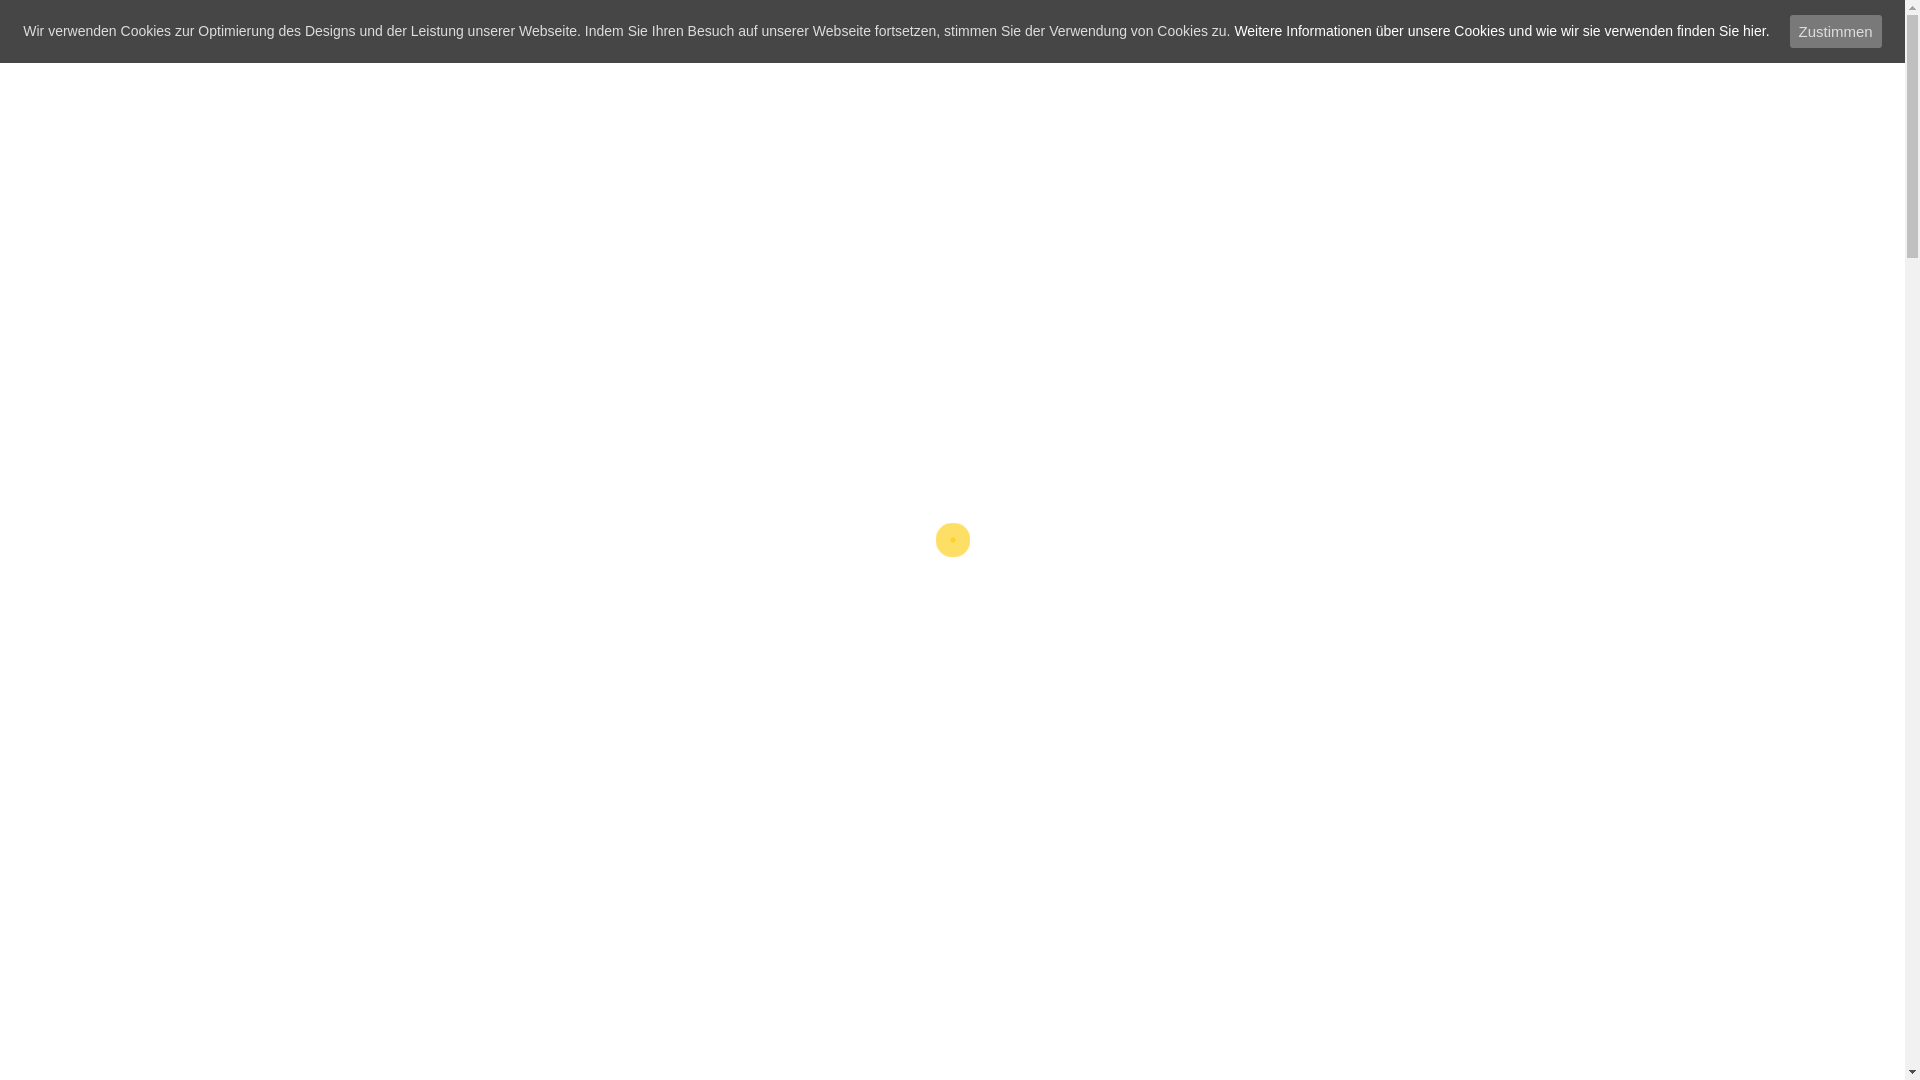 Image resolution: width=1920 pixels, height=1080 pixels. I want to click on ABOUT US, so click(764, 403).